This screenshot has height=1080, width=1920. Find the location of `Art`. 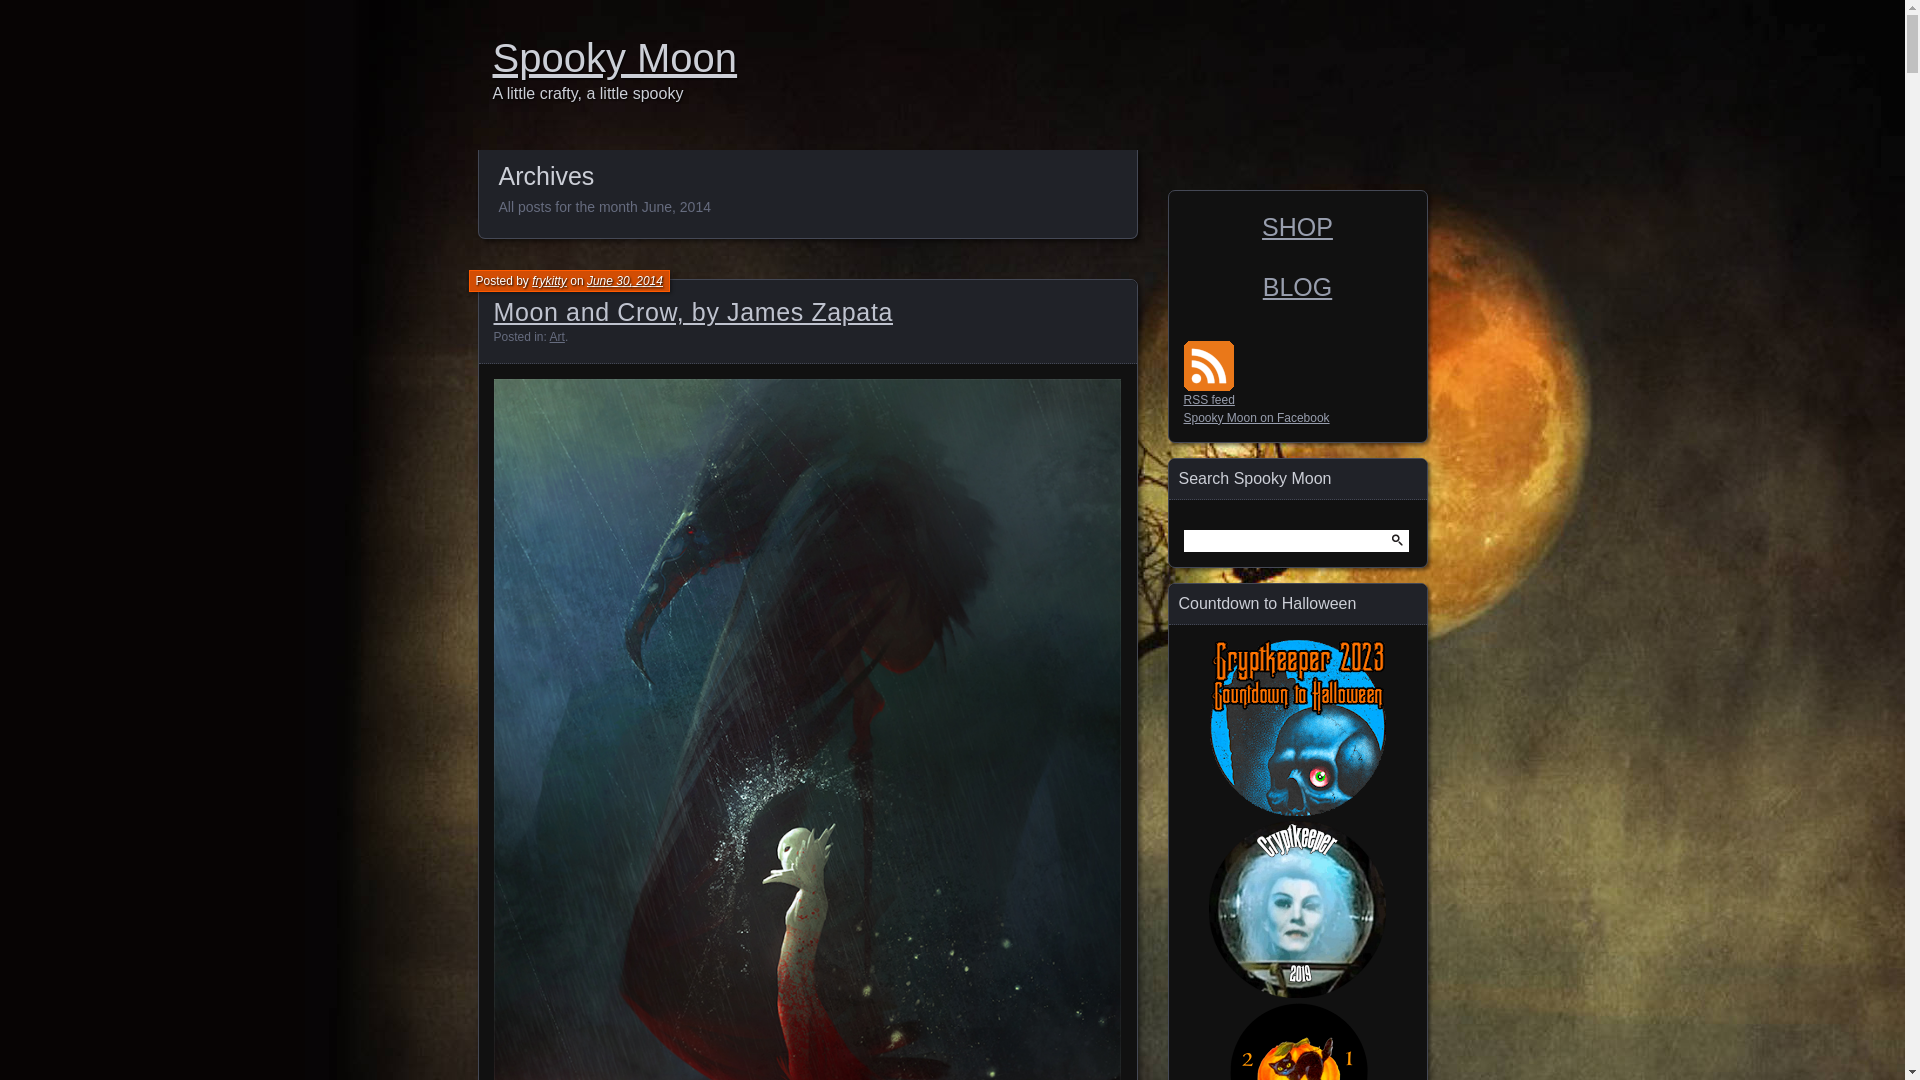

Art is located at coordinates (556, 337).